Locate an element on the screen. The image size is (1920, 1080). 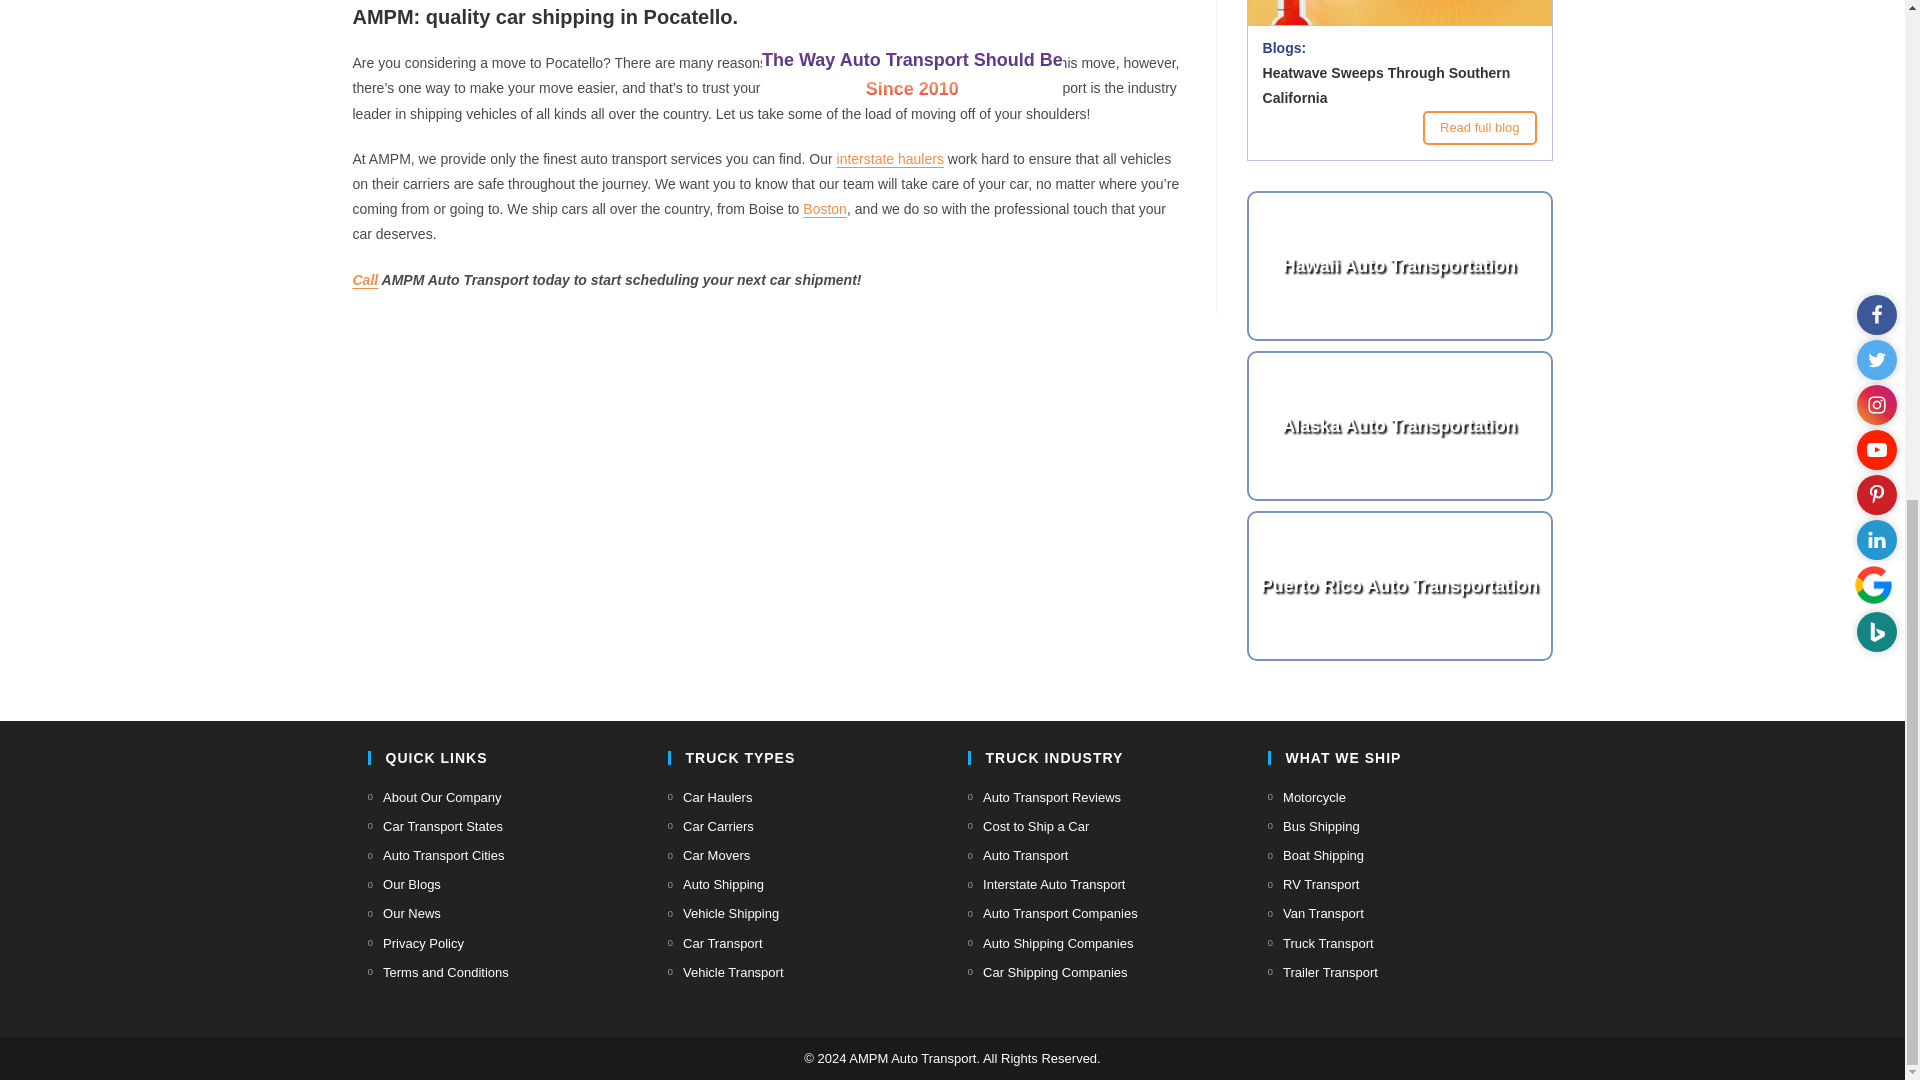
Read full blog is located at coordinates (1480, 127).